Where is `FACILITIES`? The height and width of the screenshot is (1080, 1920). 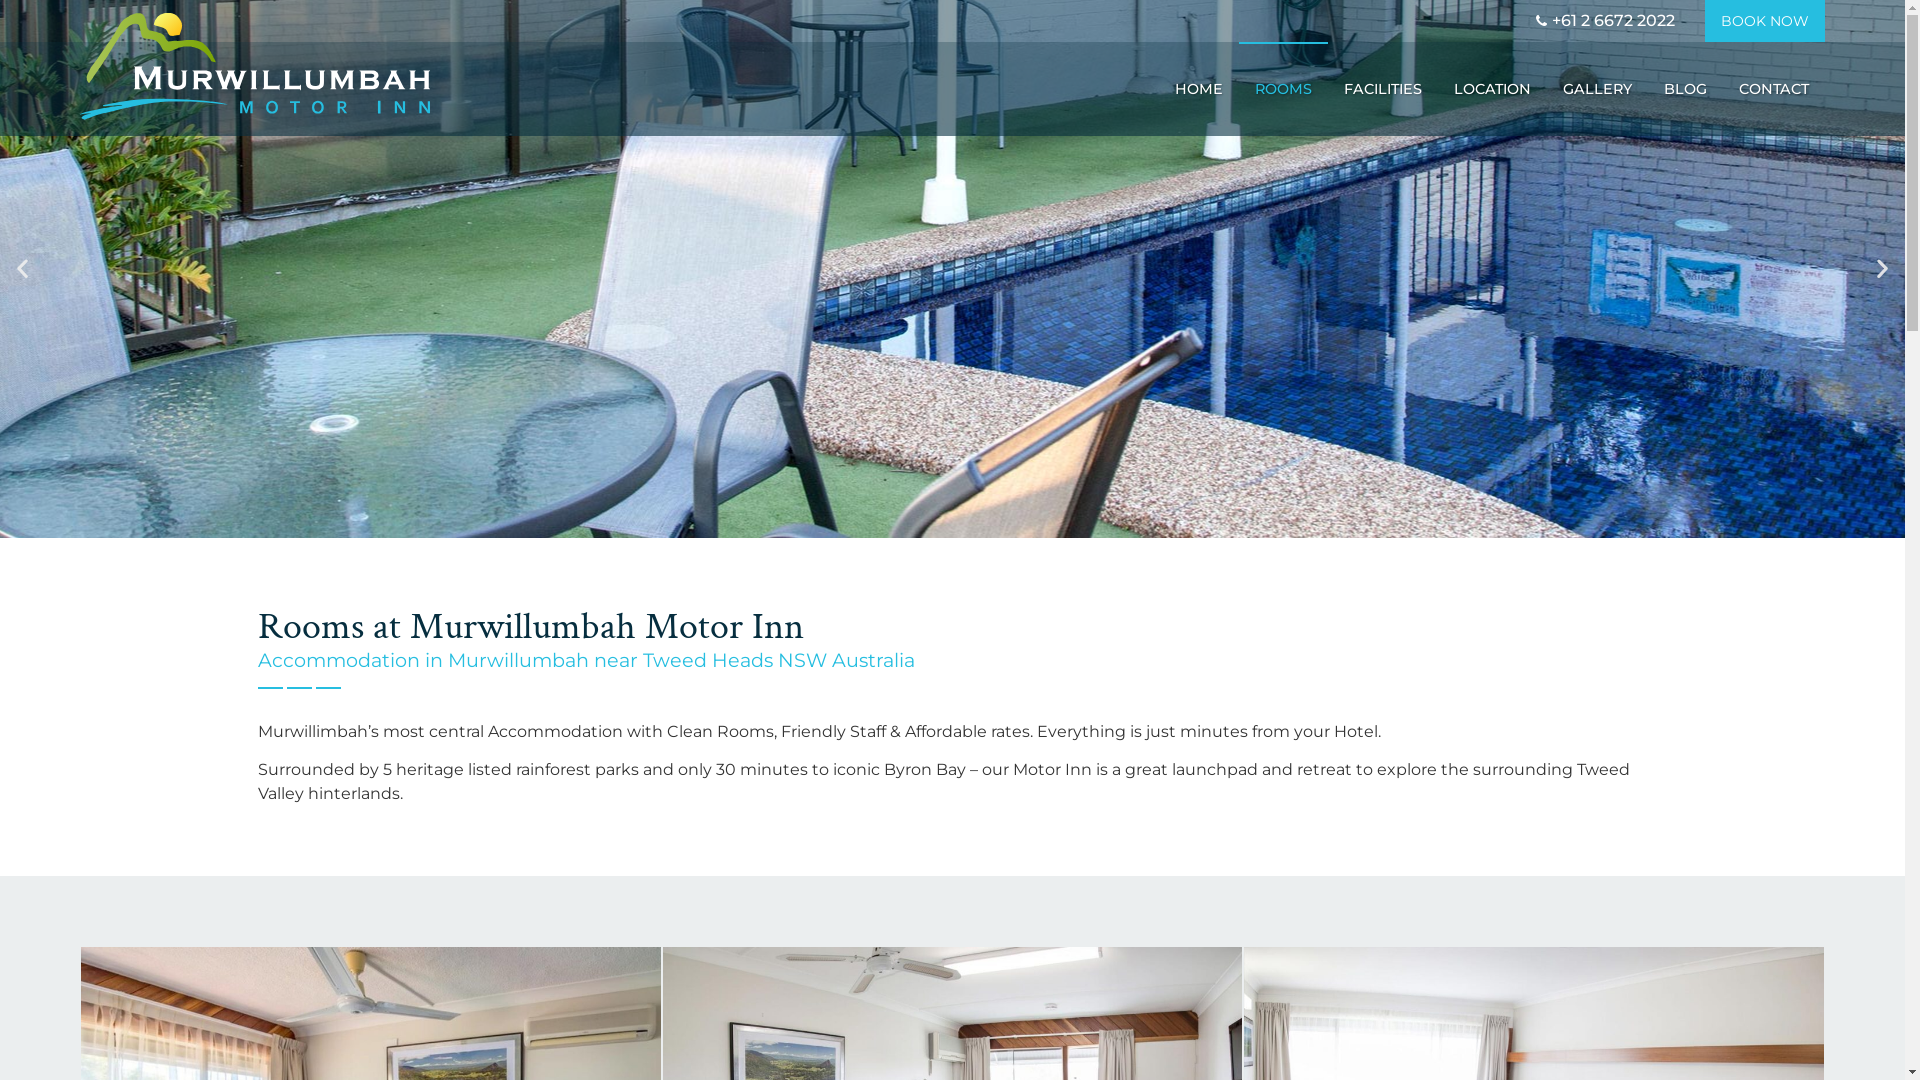
FACILITIES is located at coordinates (1383, 89).